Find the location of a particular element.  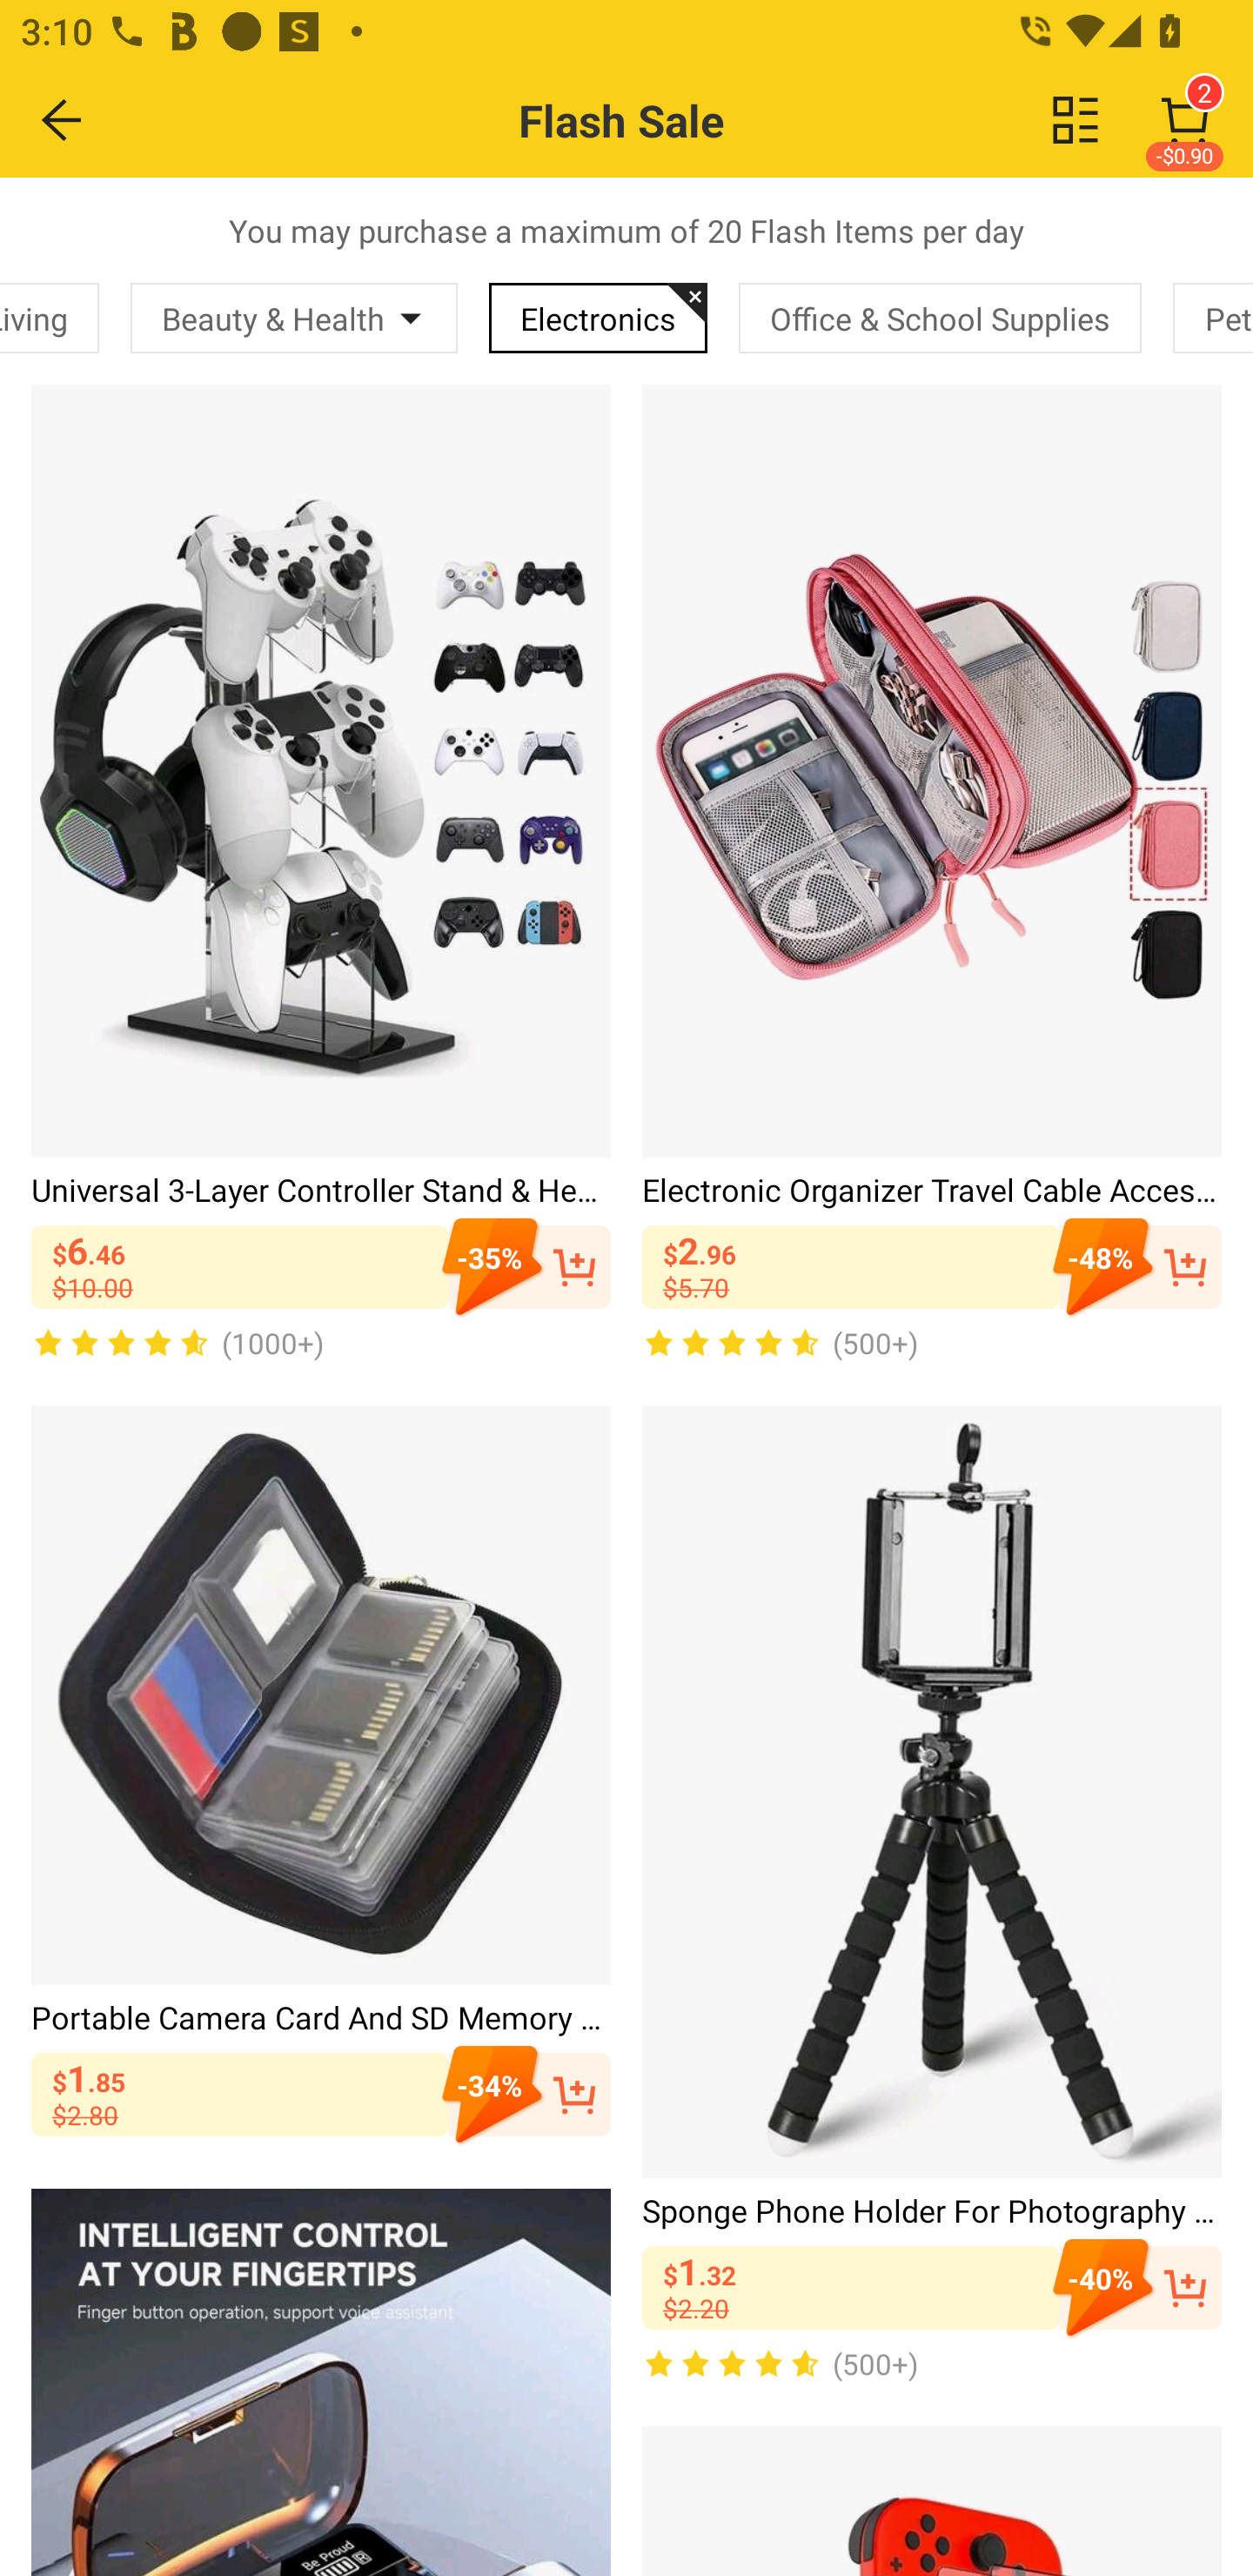

Office & School Supplies is located at coordinates (940, 318).